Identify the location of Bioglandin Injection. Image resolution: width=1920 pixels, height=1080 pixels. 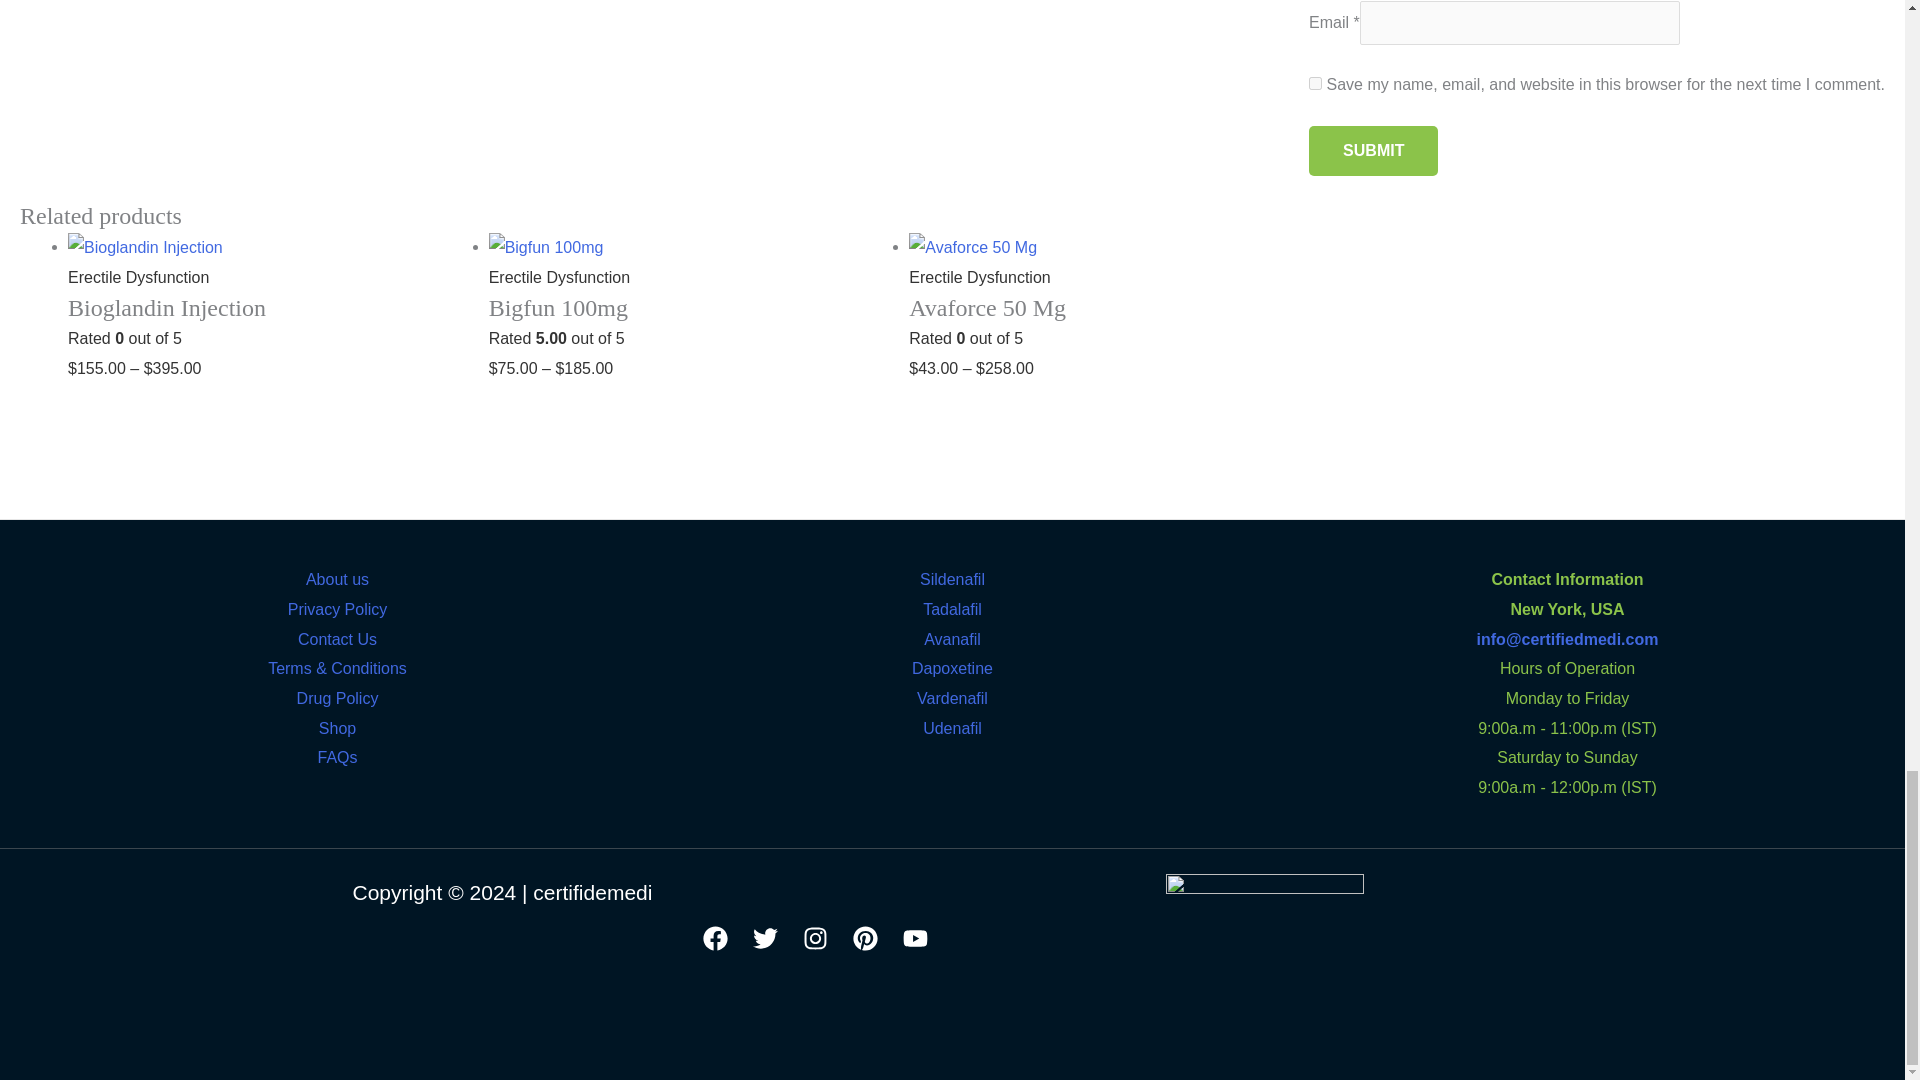
(268, 320).